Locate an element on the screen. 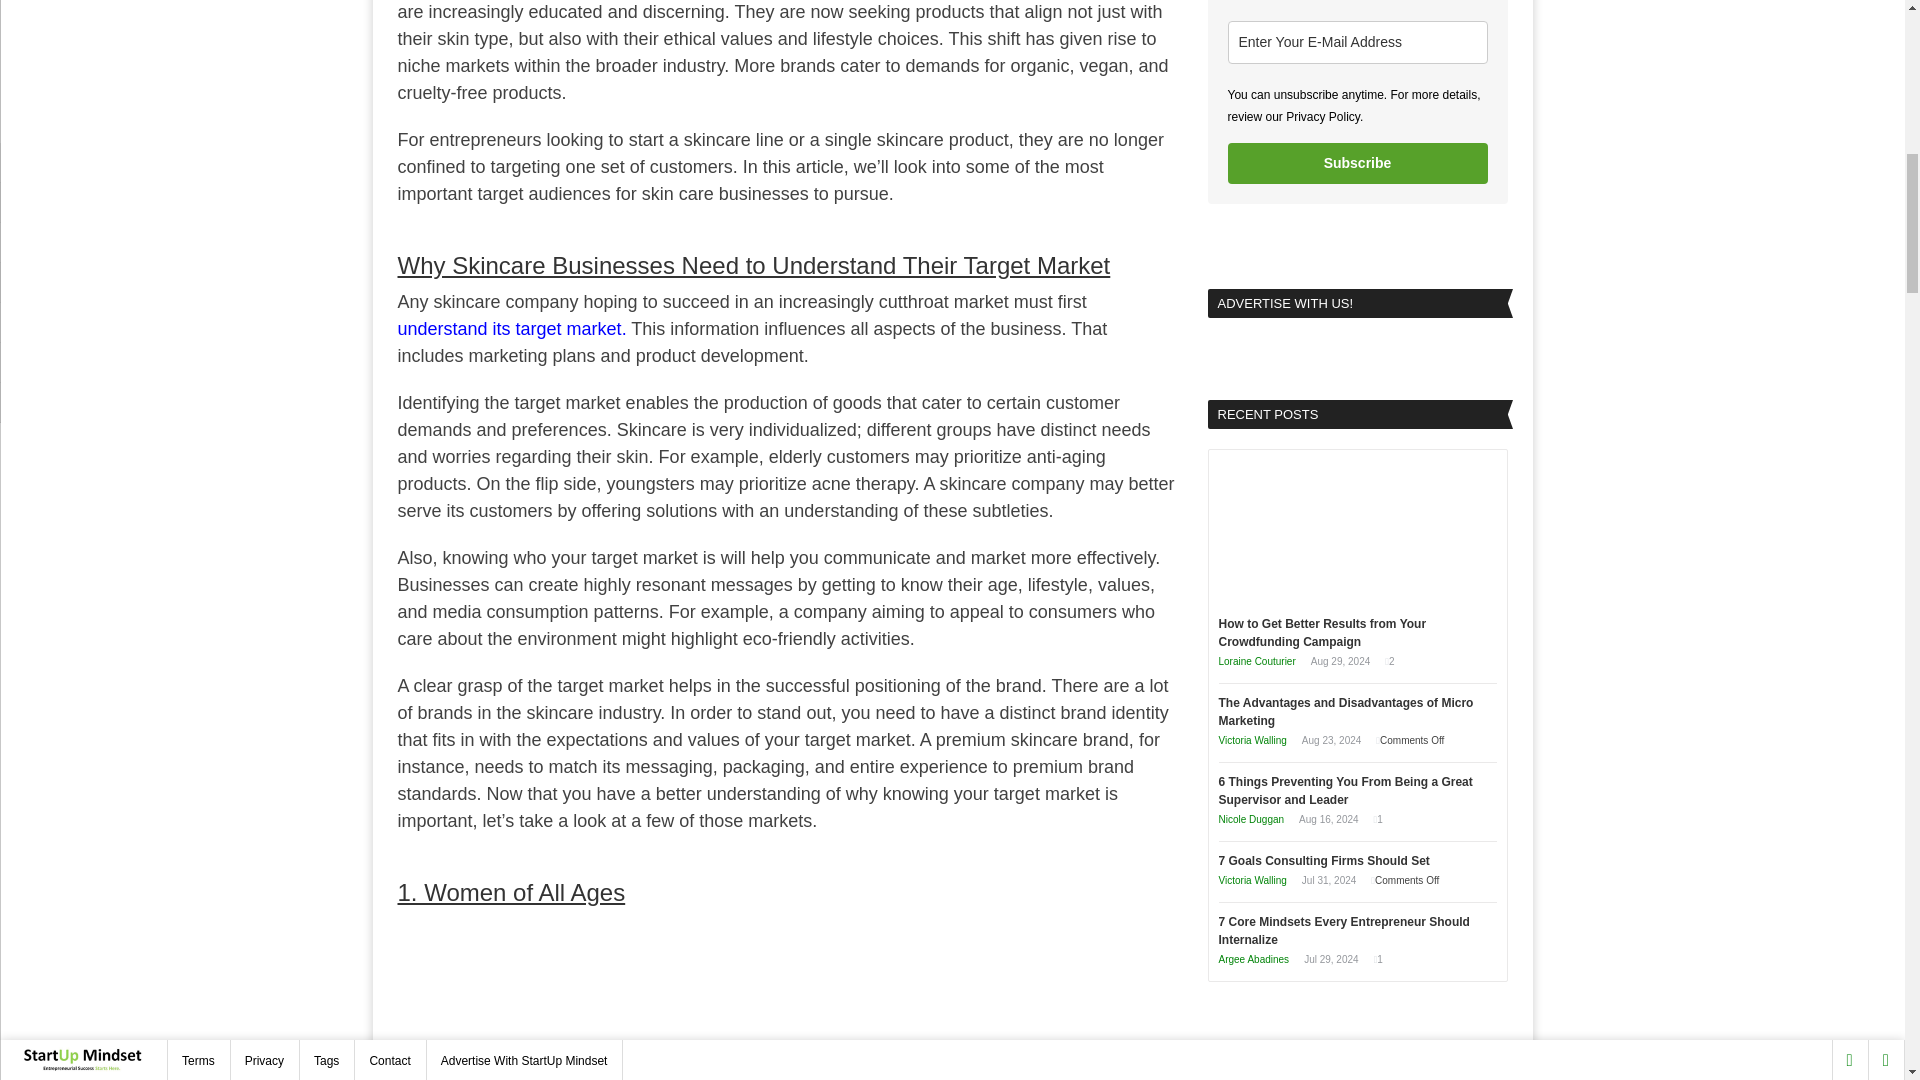 This screenshot has width=1920, height=1080. understand its target market is located at coordinates (510, 328).